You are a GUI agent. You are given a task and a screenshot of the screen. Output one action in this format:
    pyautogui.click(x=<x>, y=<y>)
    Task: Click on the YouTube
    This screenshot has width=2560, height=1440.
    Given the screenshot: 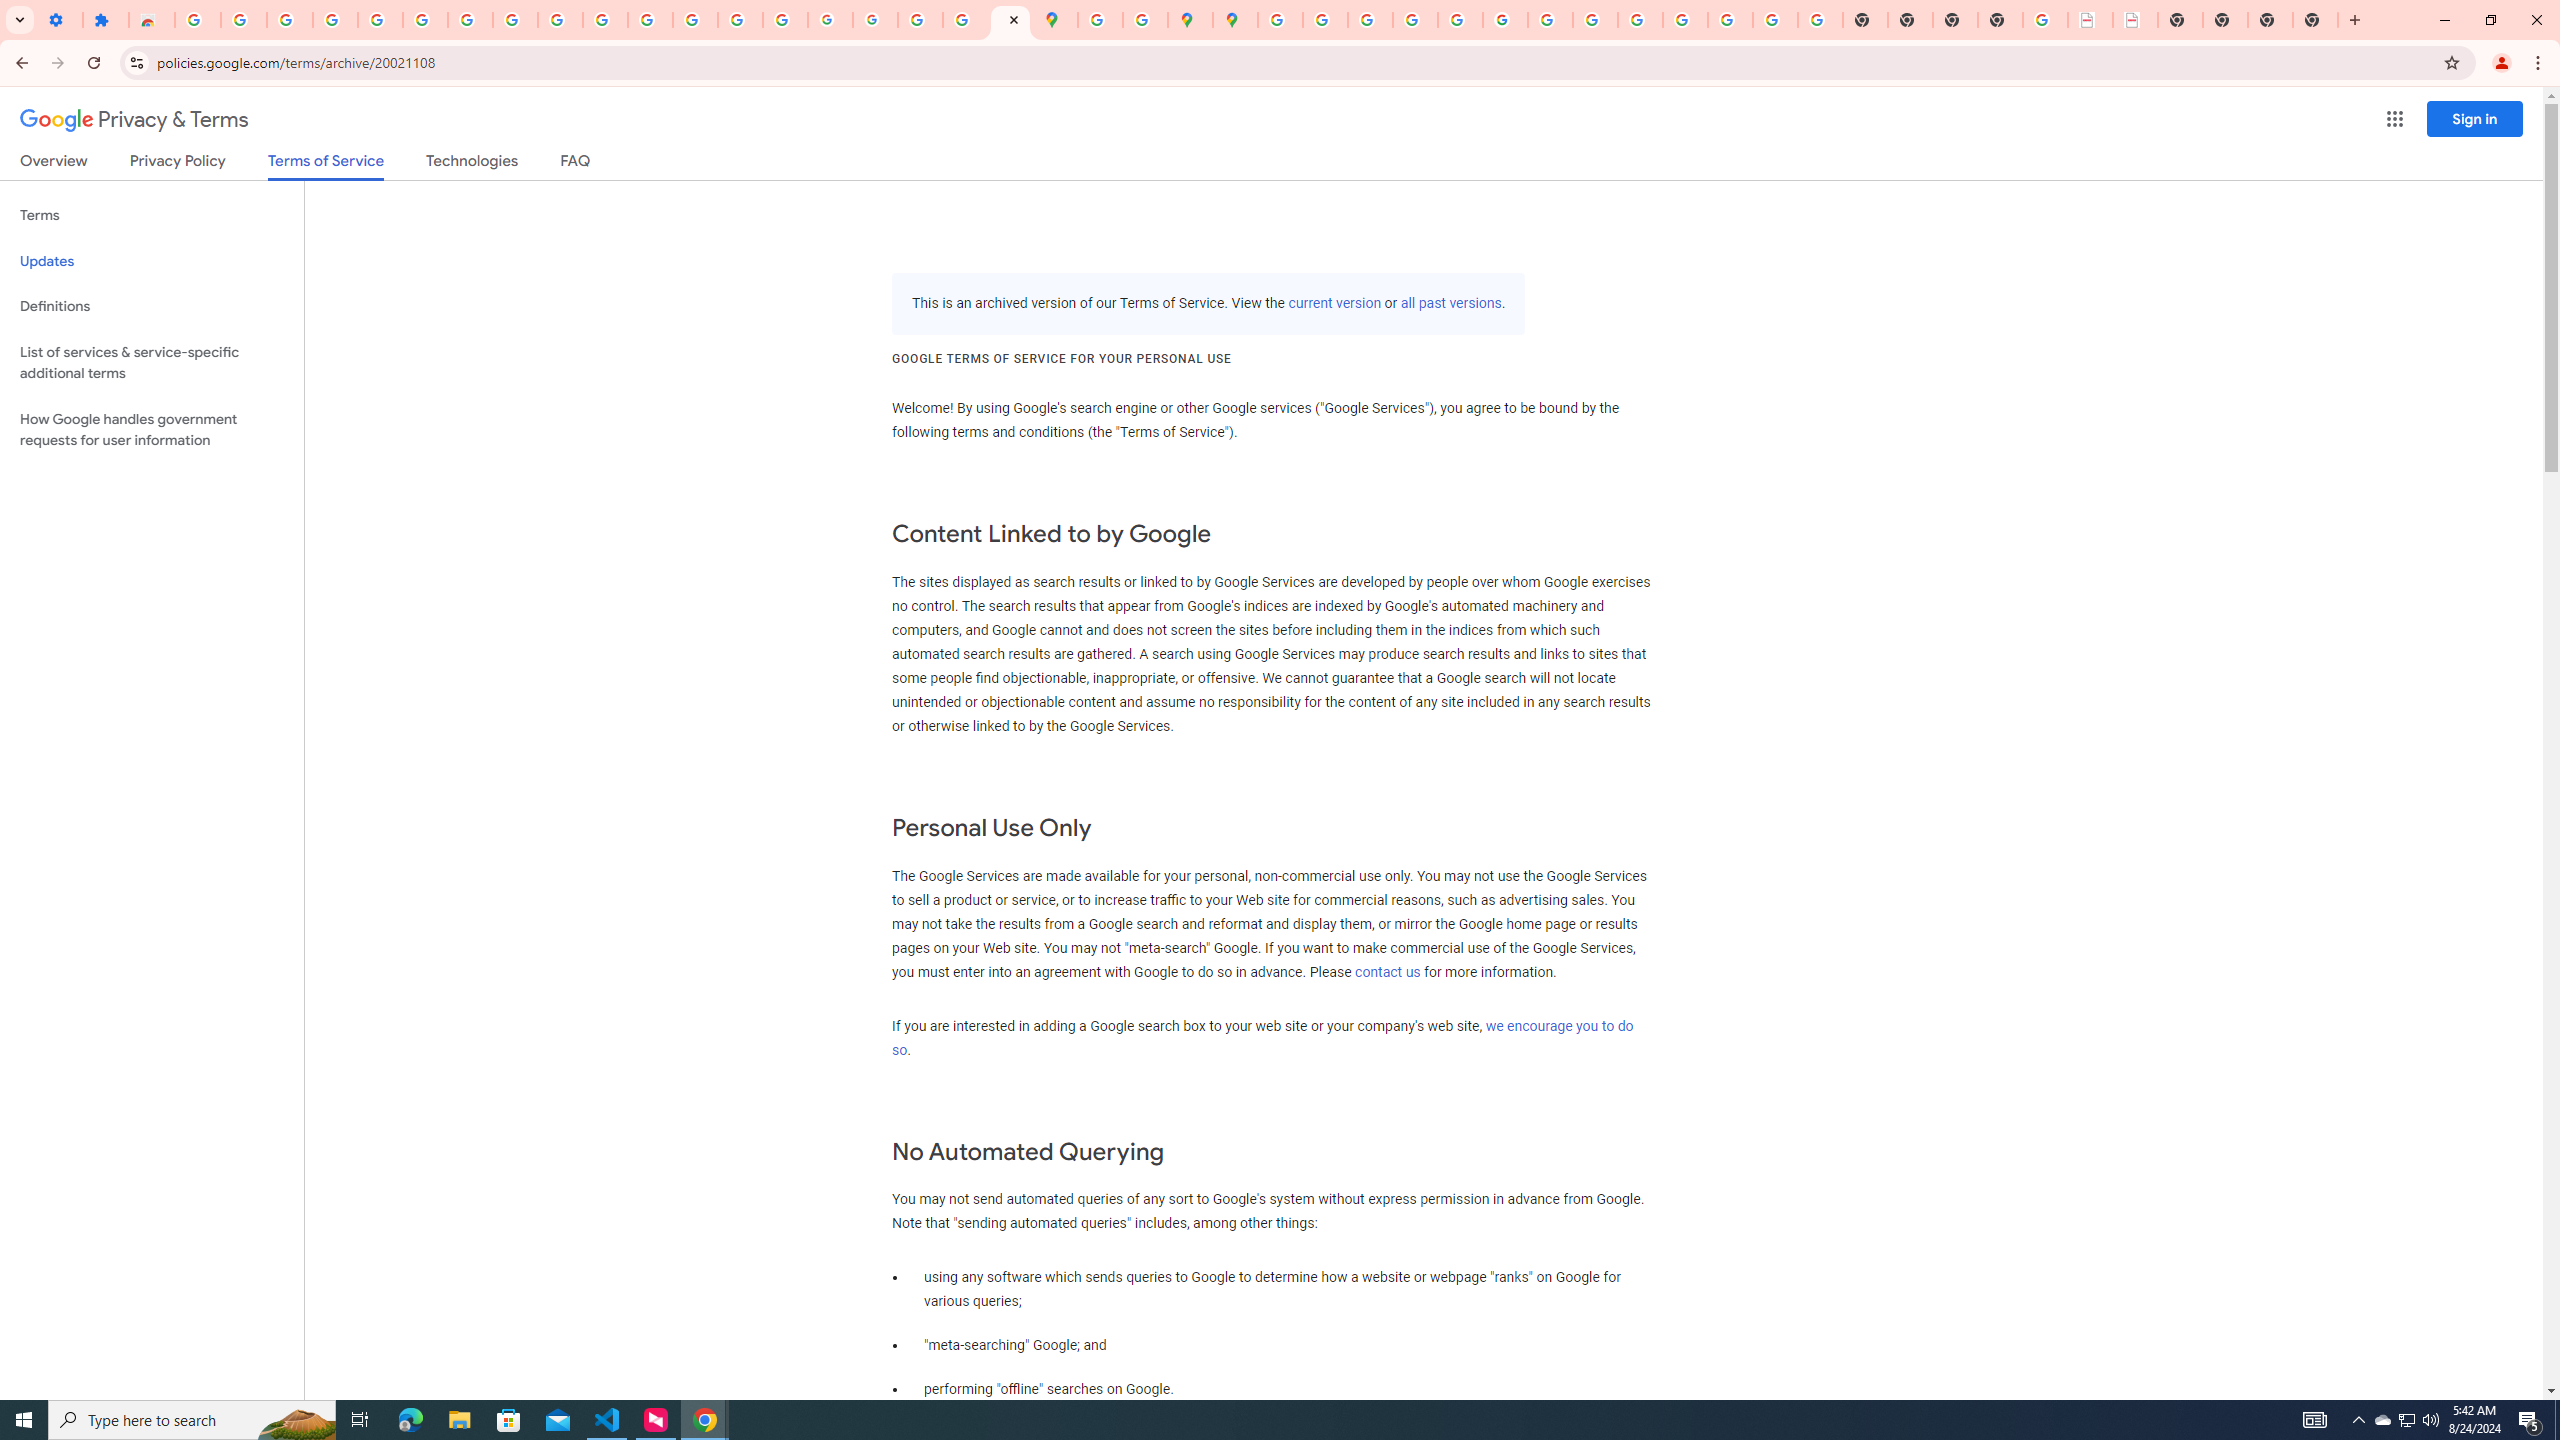 What is the action you would take?
    pyautogui.click(x=560, y=20)
    